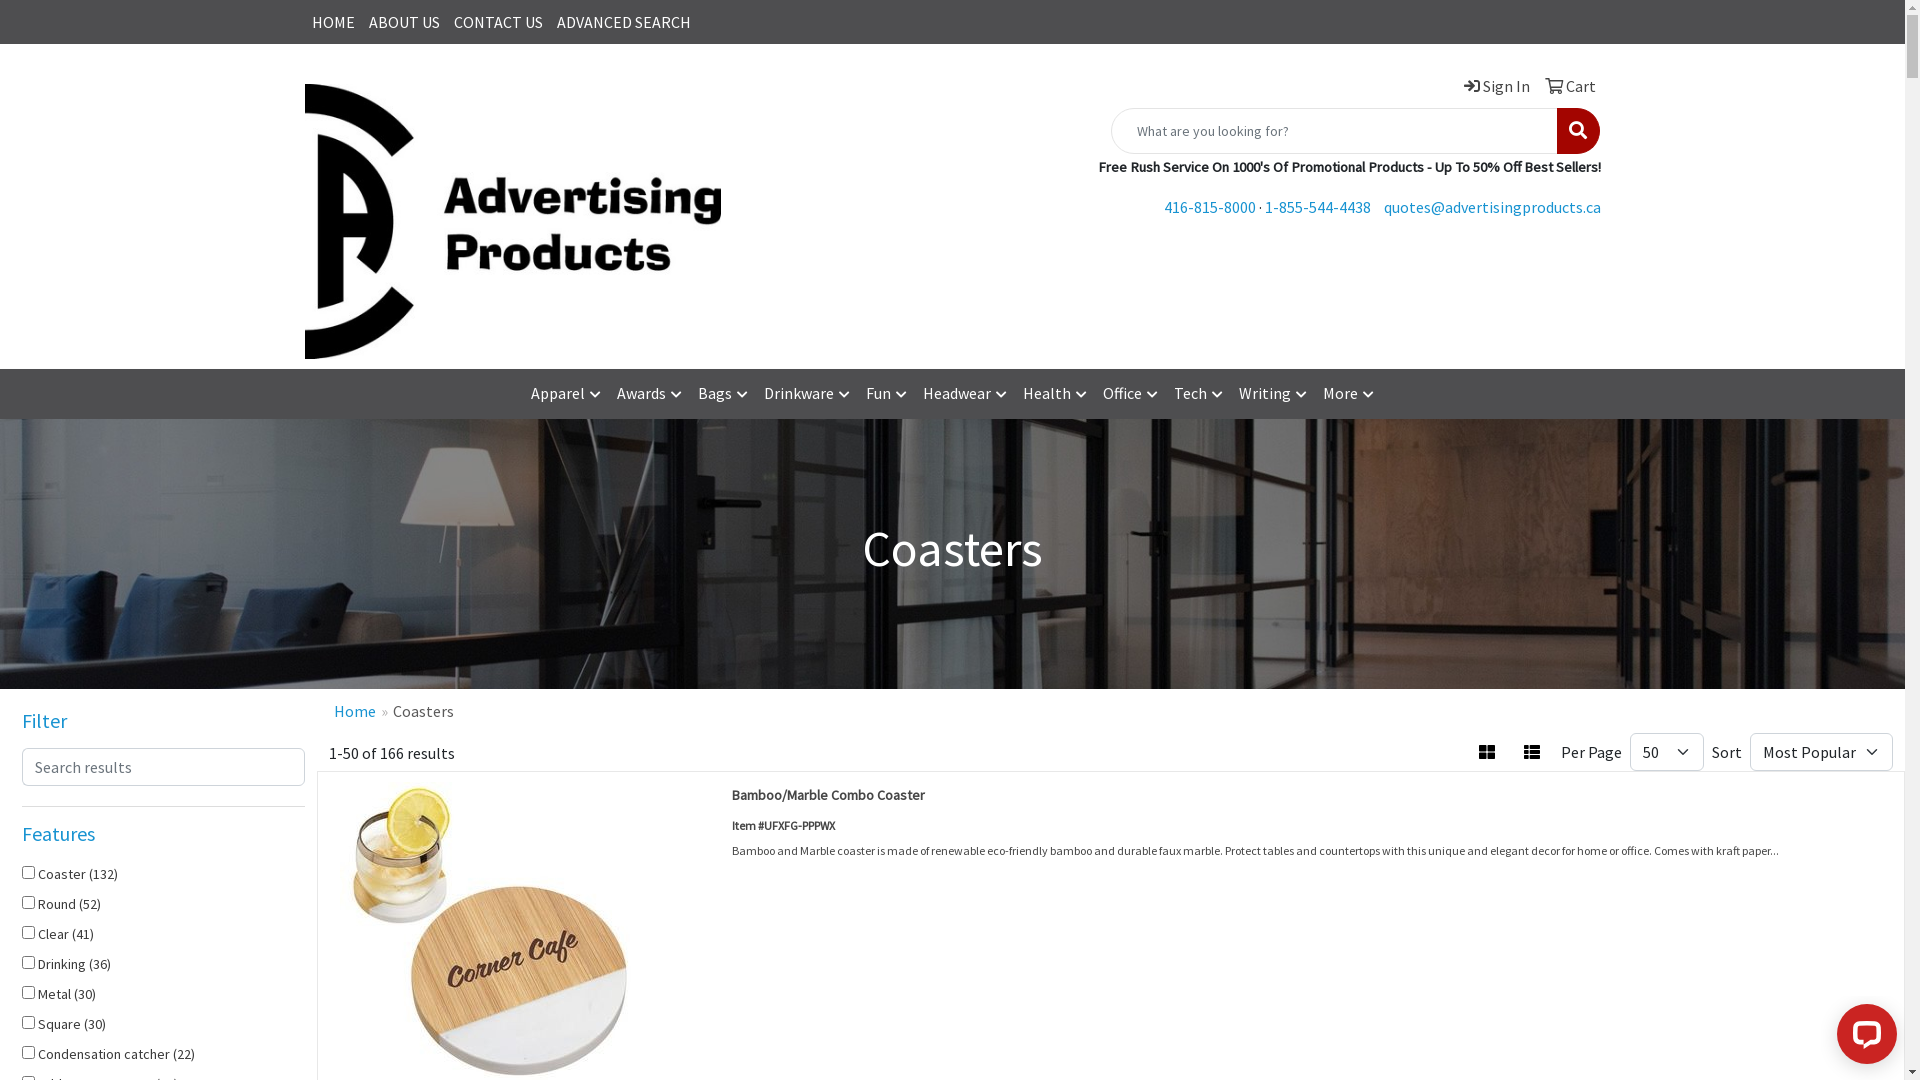  I want to click on Health, so click(1055, 394).